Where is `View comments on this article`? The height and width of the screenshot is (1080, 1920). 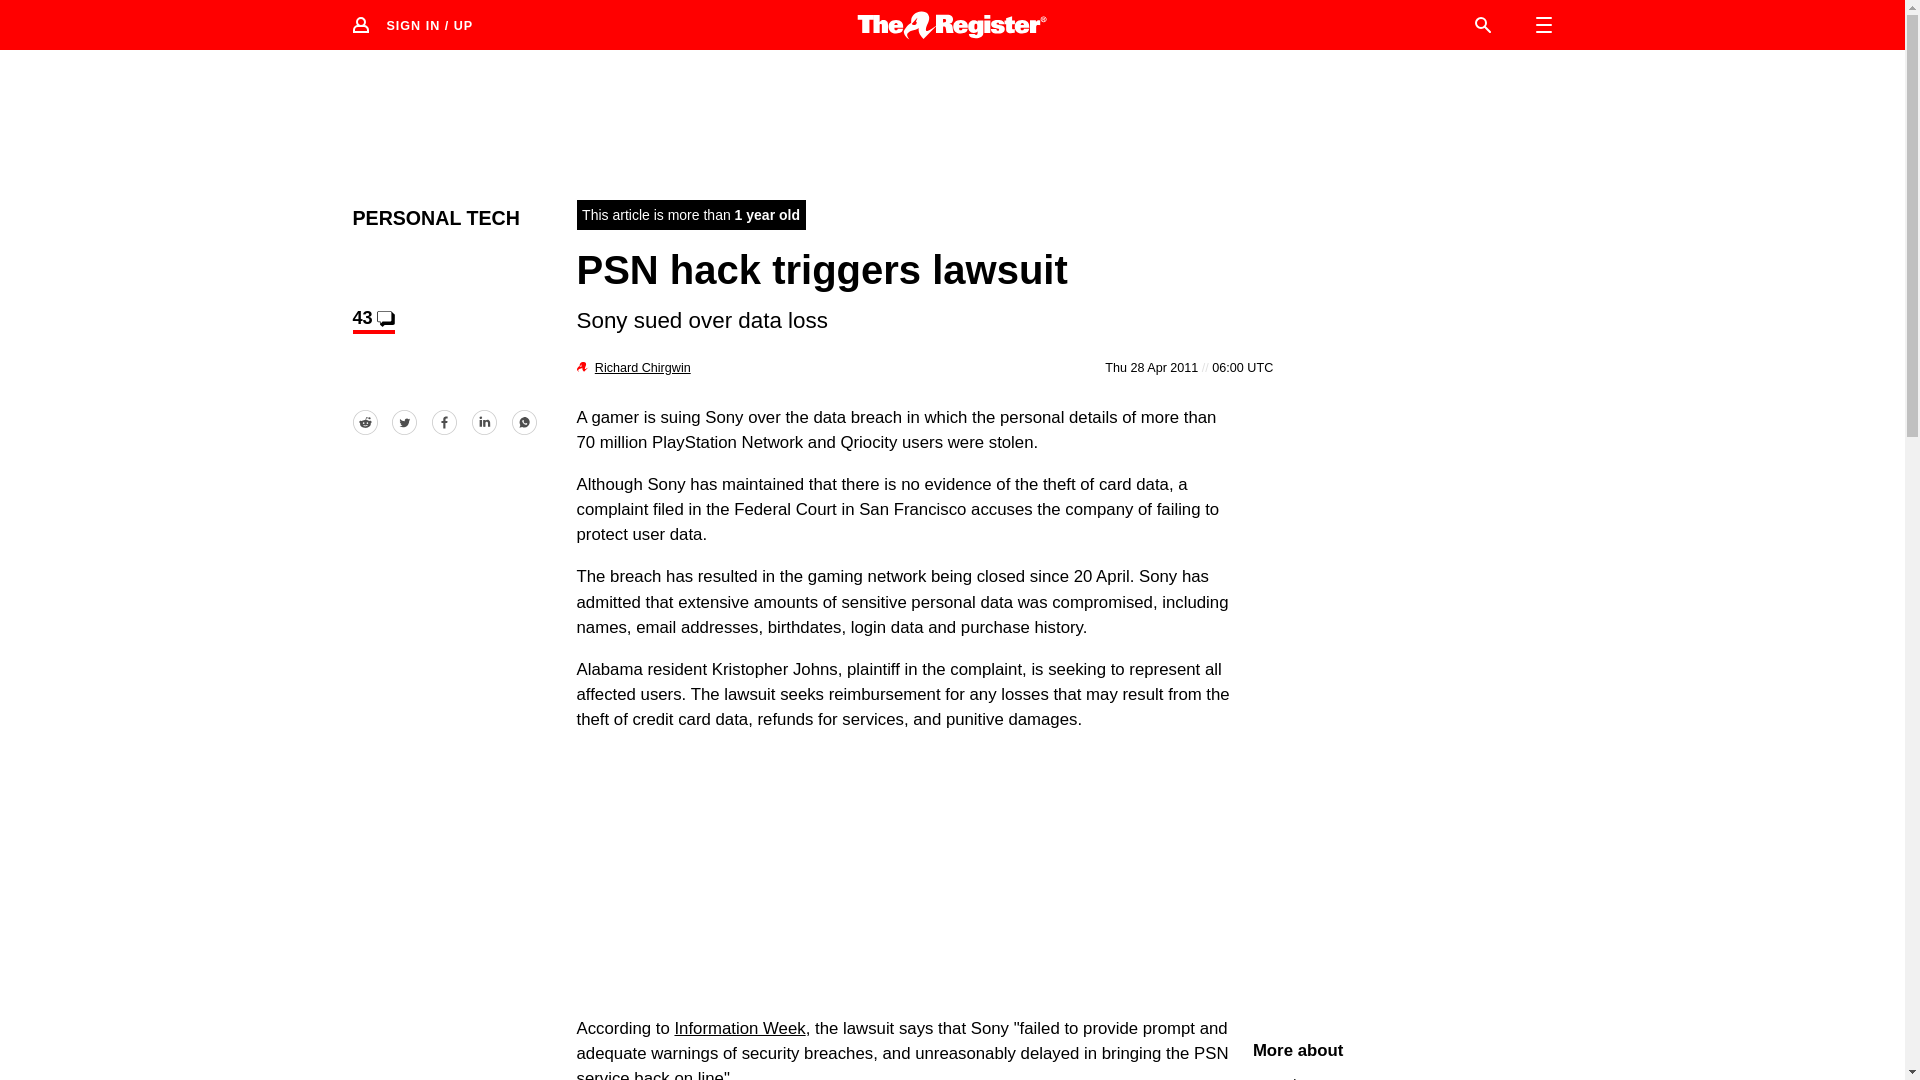
View comments on this article is located at coordinates (372, 320).